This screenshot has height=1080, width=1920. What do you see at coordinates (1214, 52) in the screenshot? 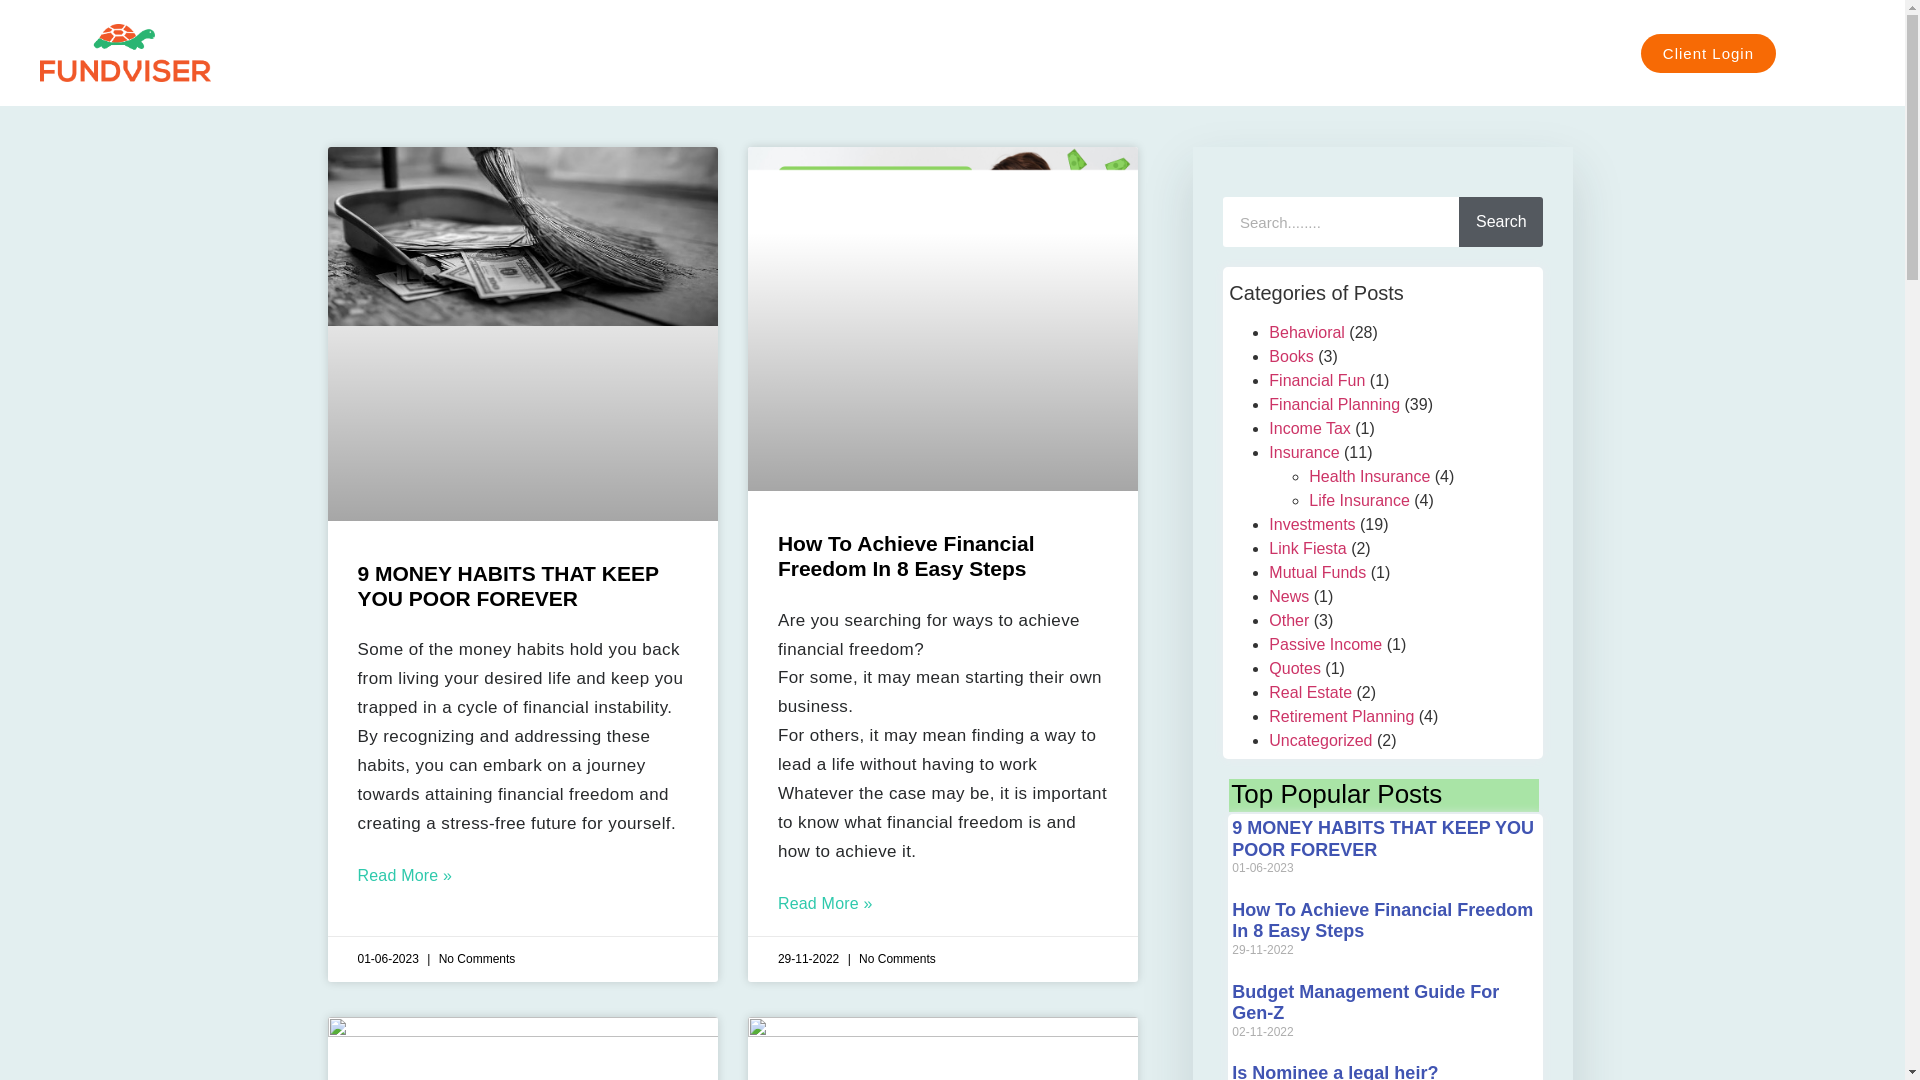
I see `Home` at bounding box center [1214, 52].